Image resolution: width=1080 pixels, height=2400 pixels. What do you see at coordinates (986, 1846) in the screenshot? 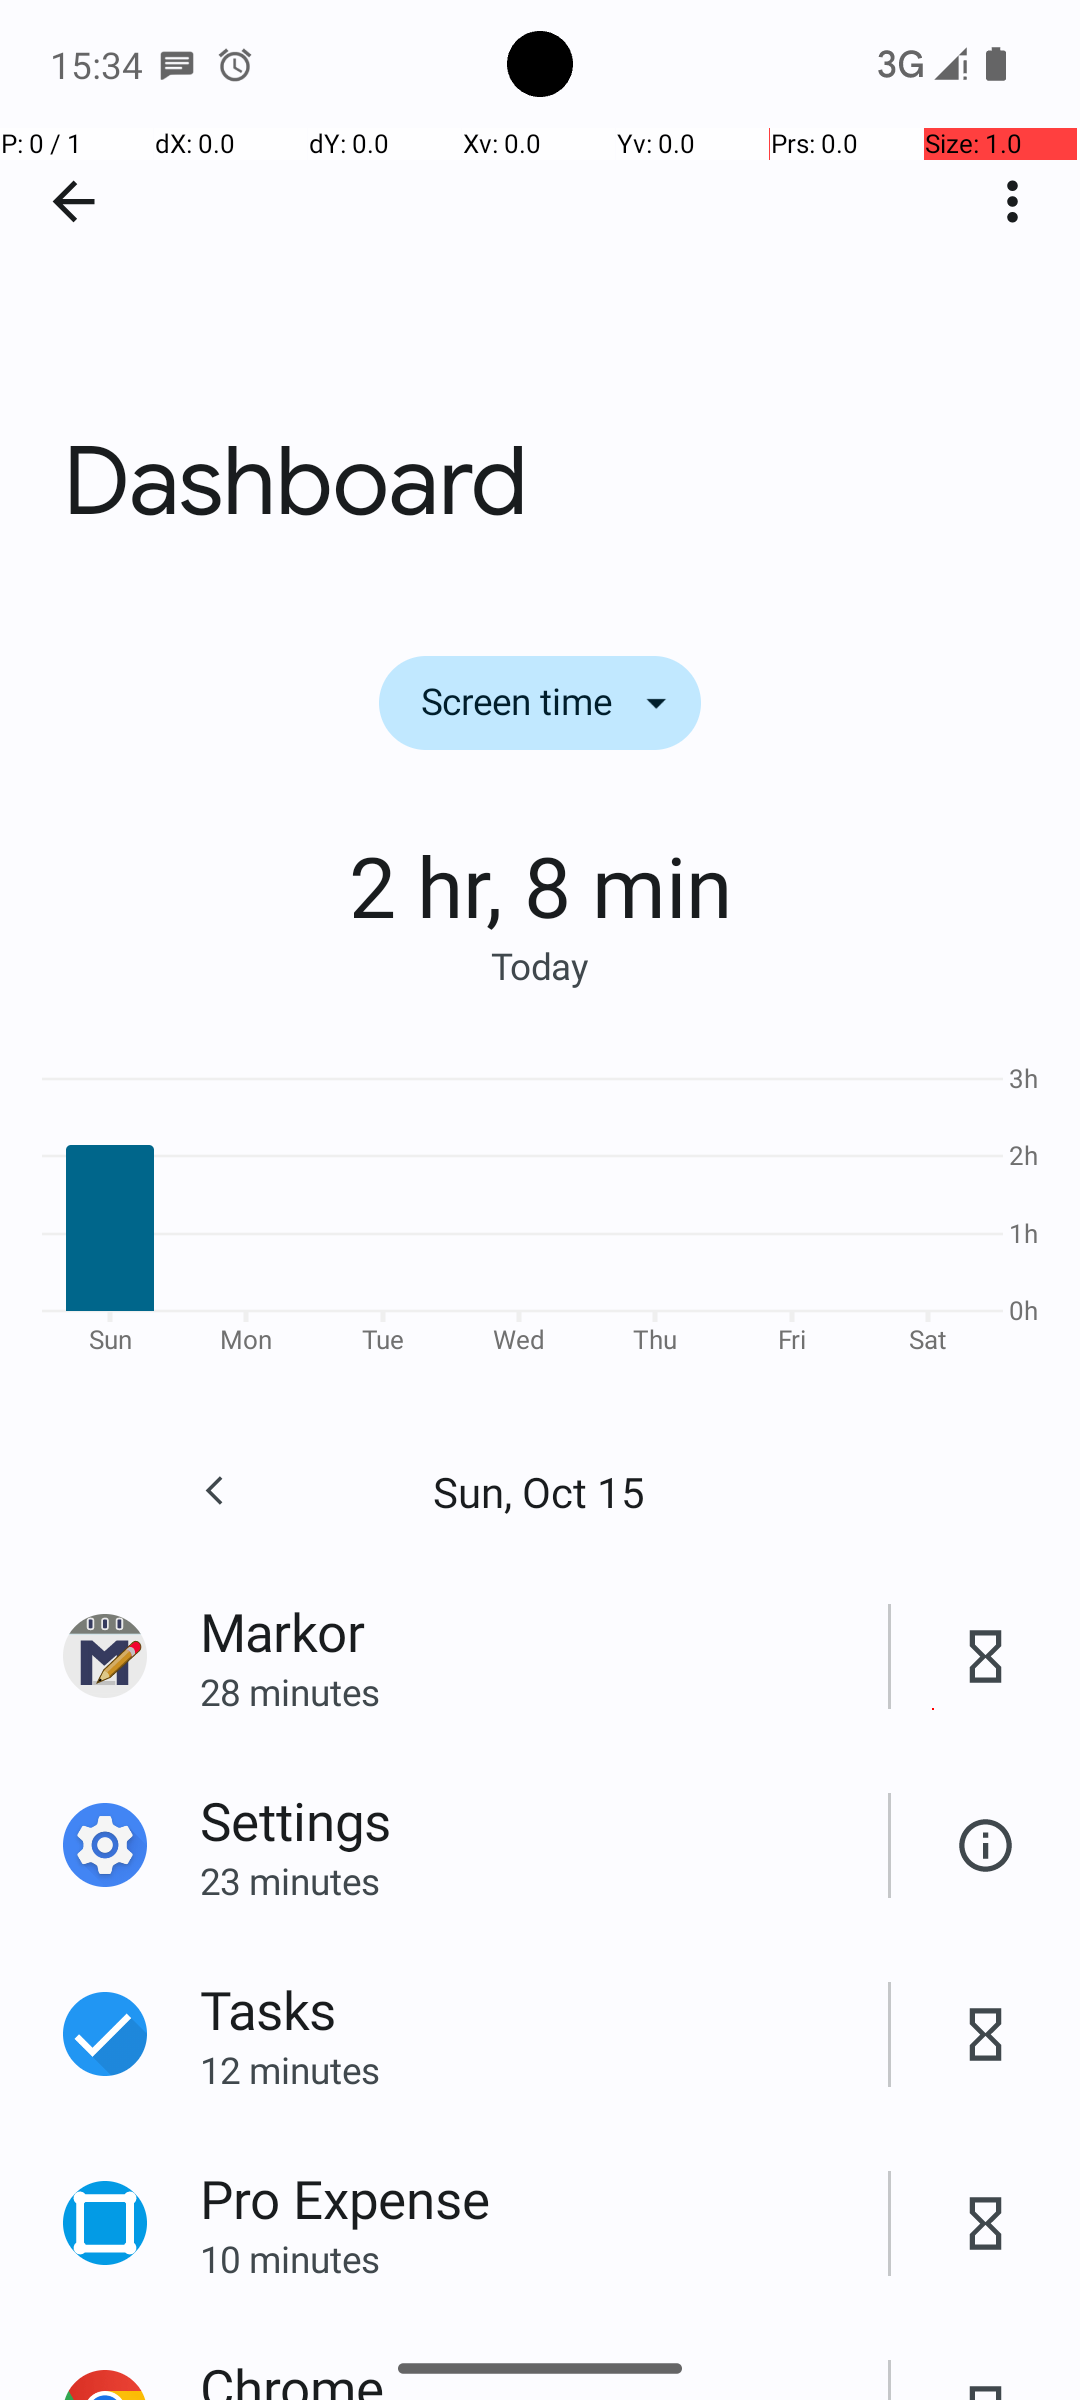
I see `Can't set timer` at bounding box center [986, 1846].